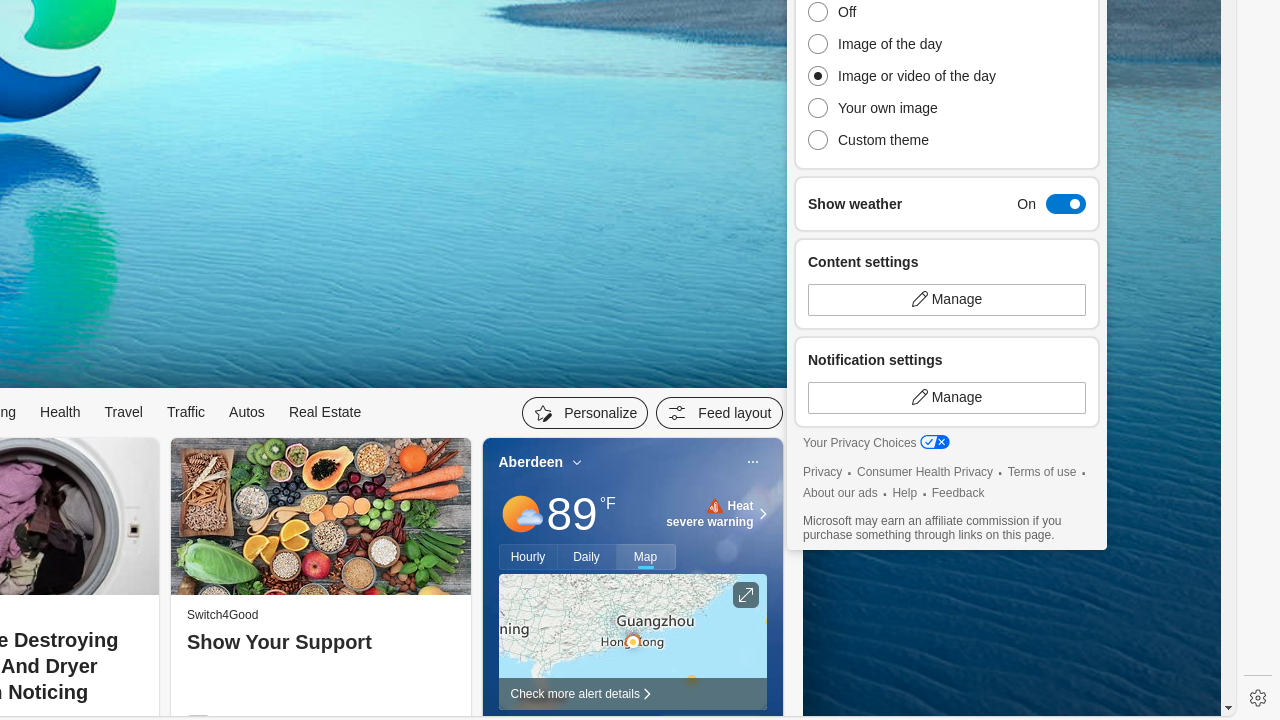 The width and height of the screenshot is (1280, 720). Describe the element at coordinates (124, 412) in the screenshot. I see `Travel` at that location.